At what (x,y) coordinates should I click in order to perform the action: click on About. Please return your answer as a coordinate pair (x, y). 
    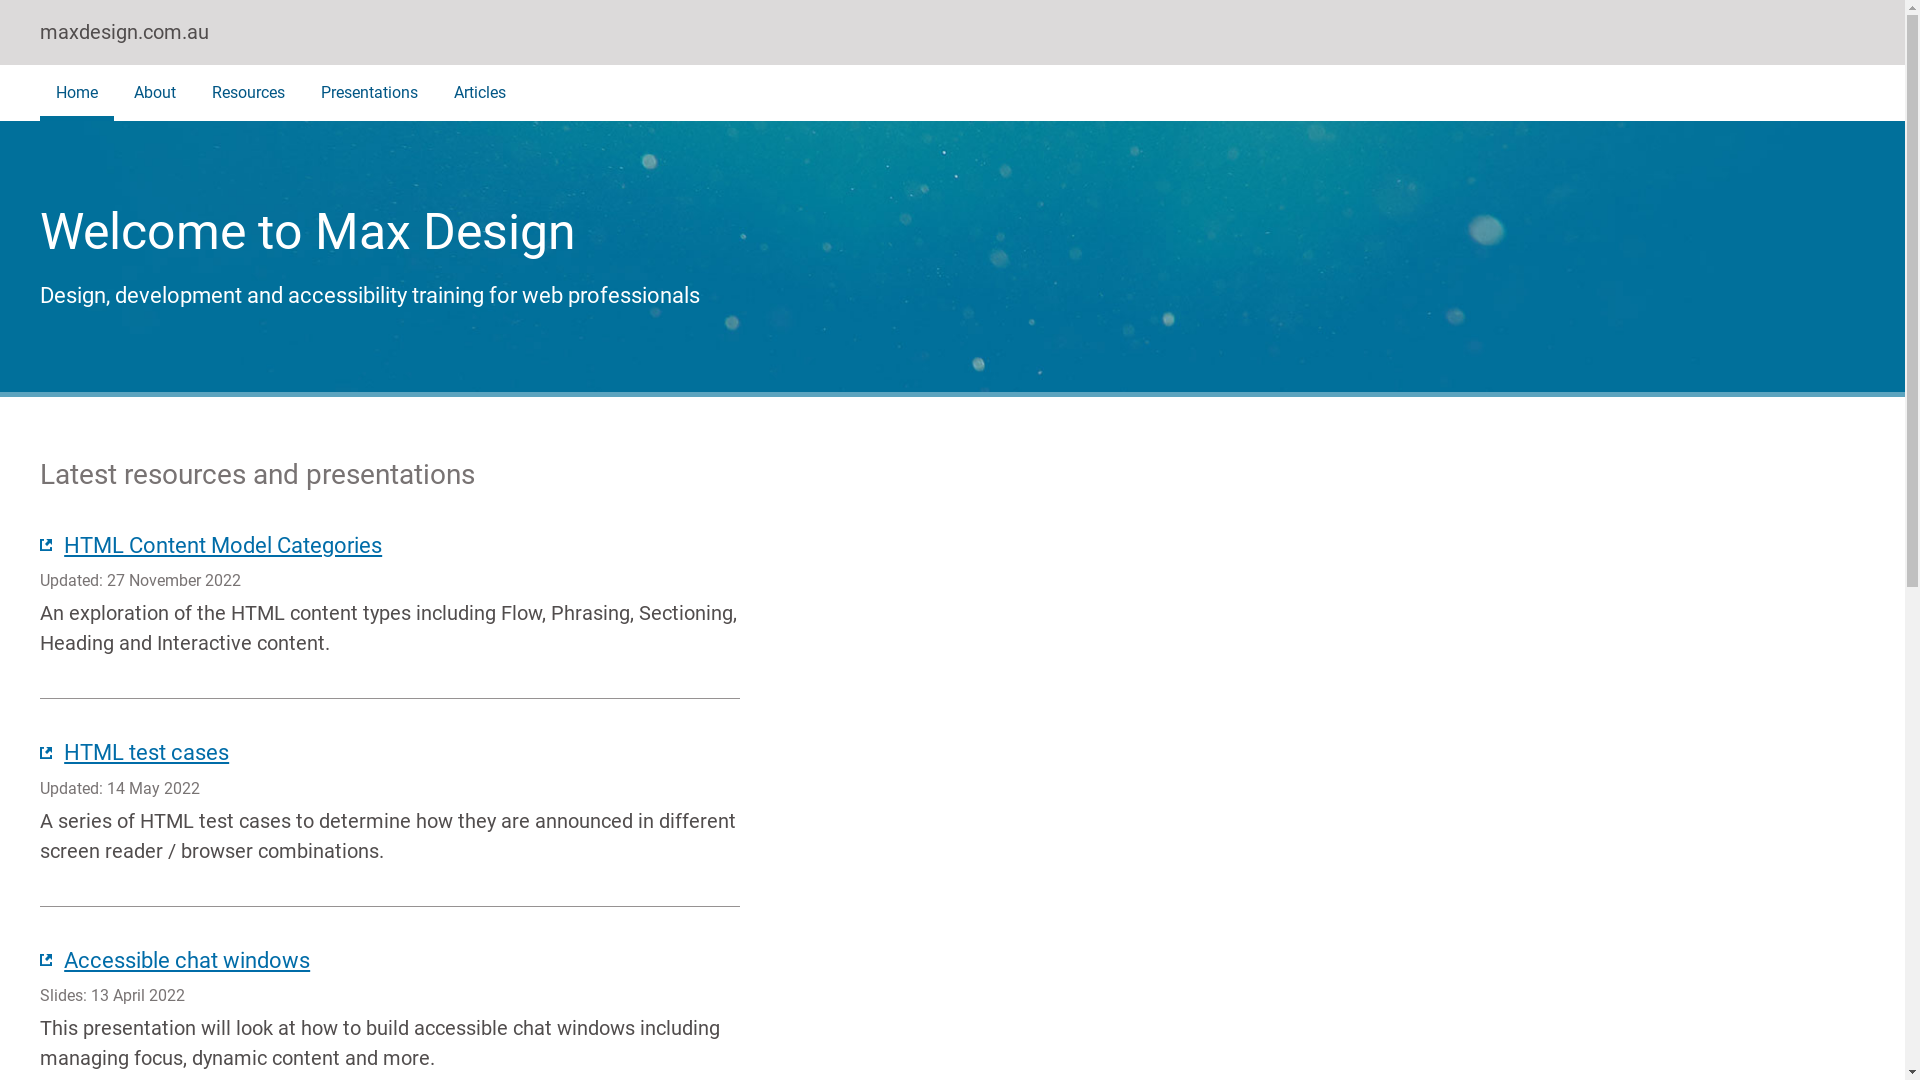
    Looking at the image, I should click on (155, 93).